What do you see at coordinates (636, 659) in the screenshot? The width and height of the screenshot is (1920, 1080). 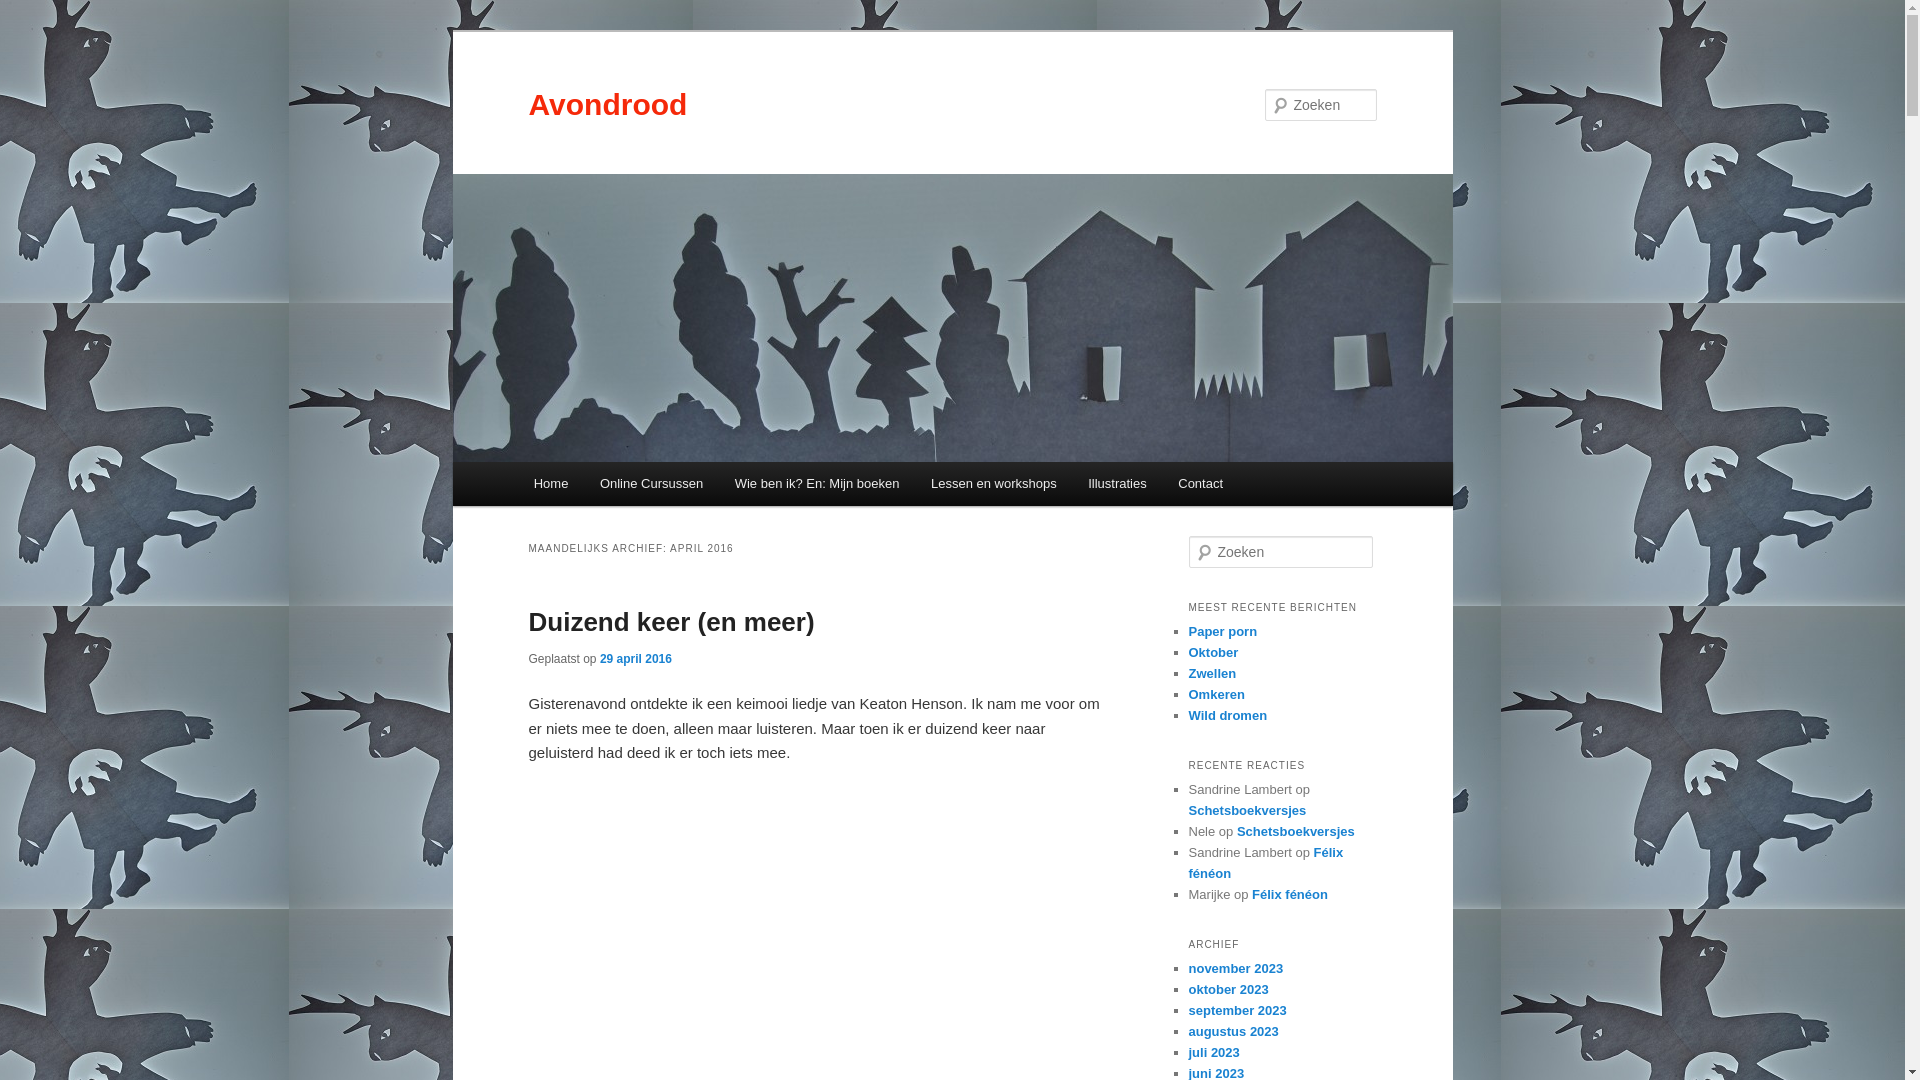 I see `29 april 2016` at bounding box center [636, 659].